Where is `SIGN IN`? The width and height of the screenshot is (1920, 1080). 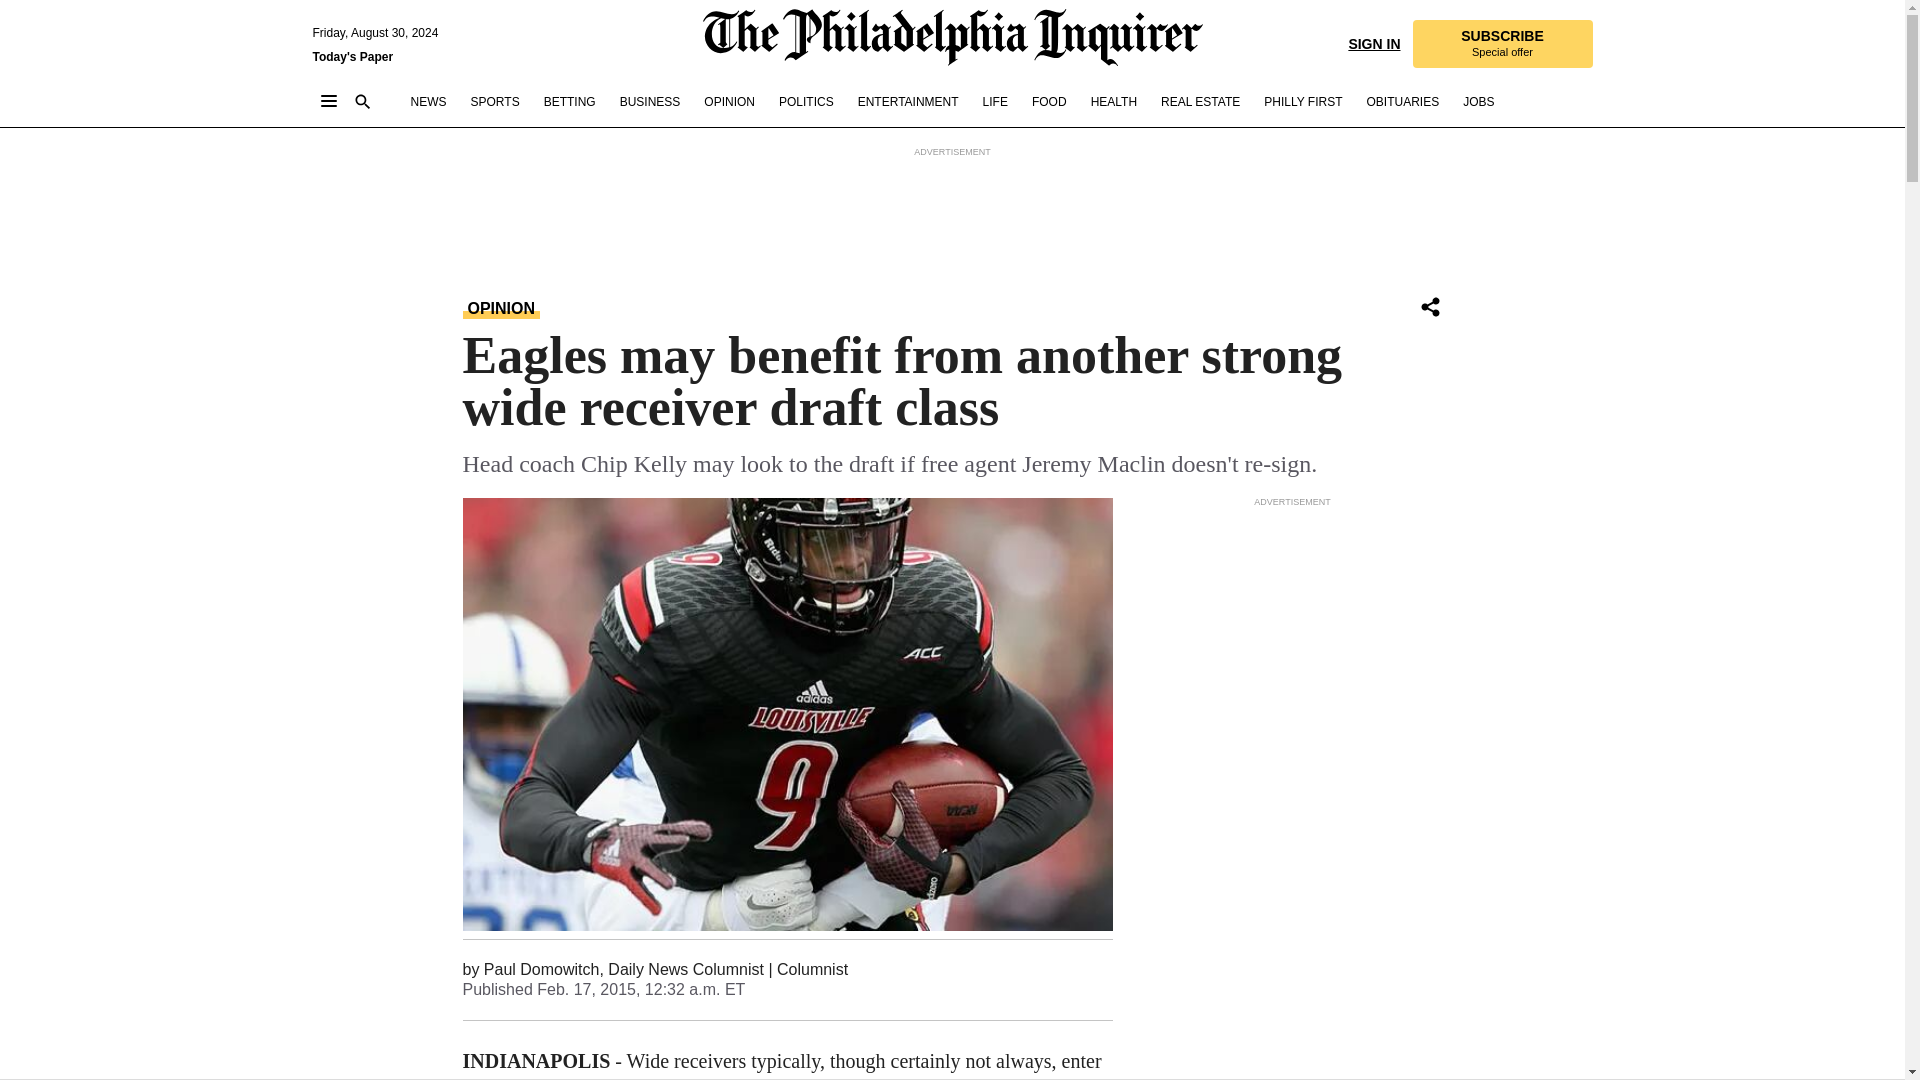 SIGN IN is located at coordinates (1373, 42).